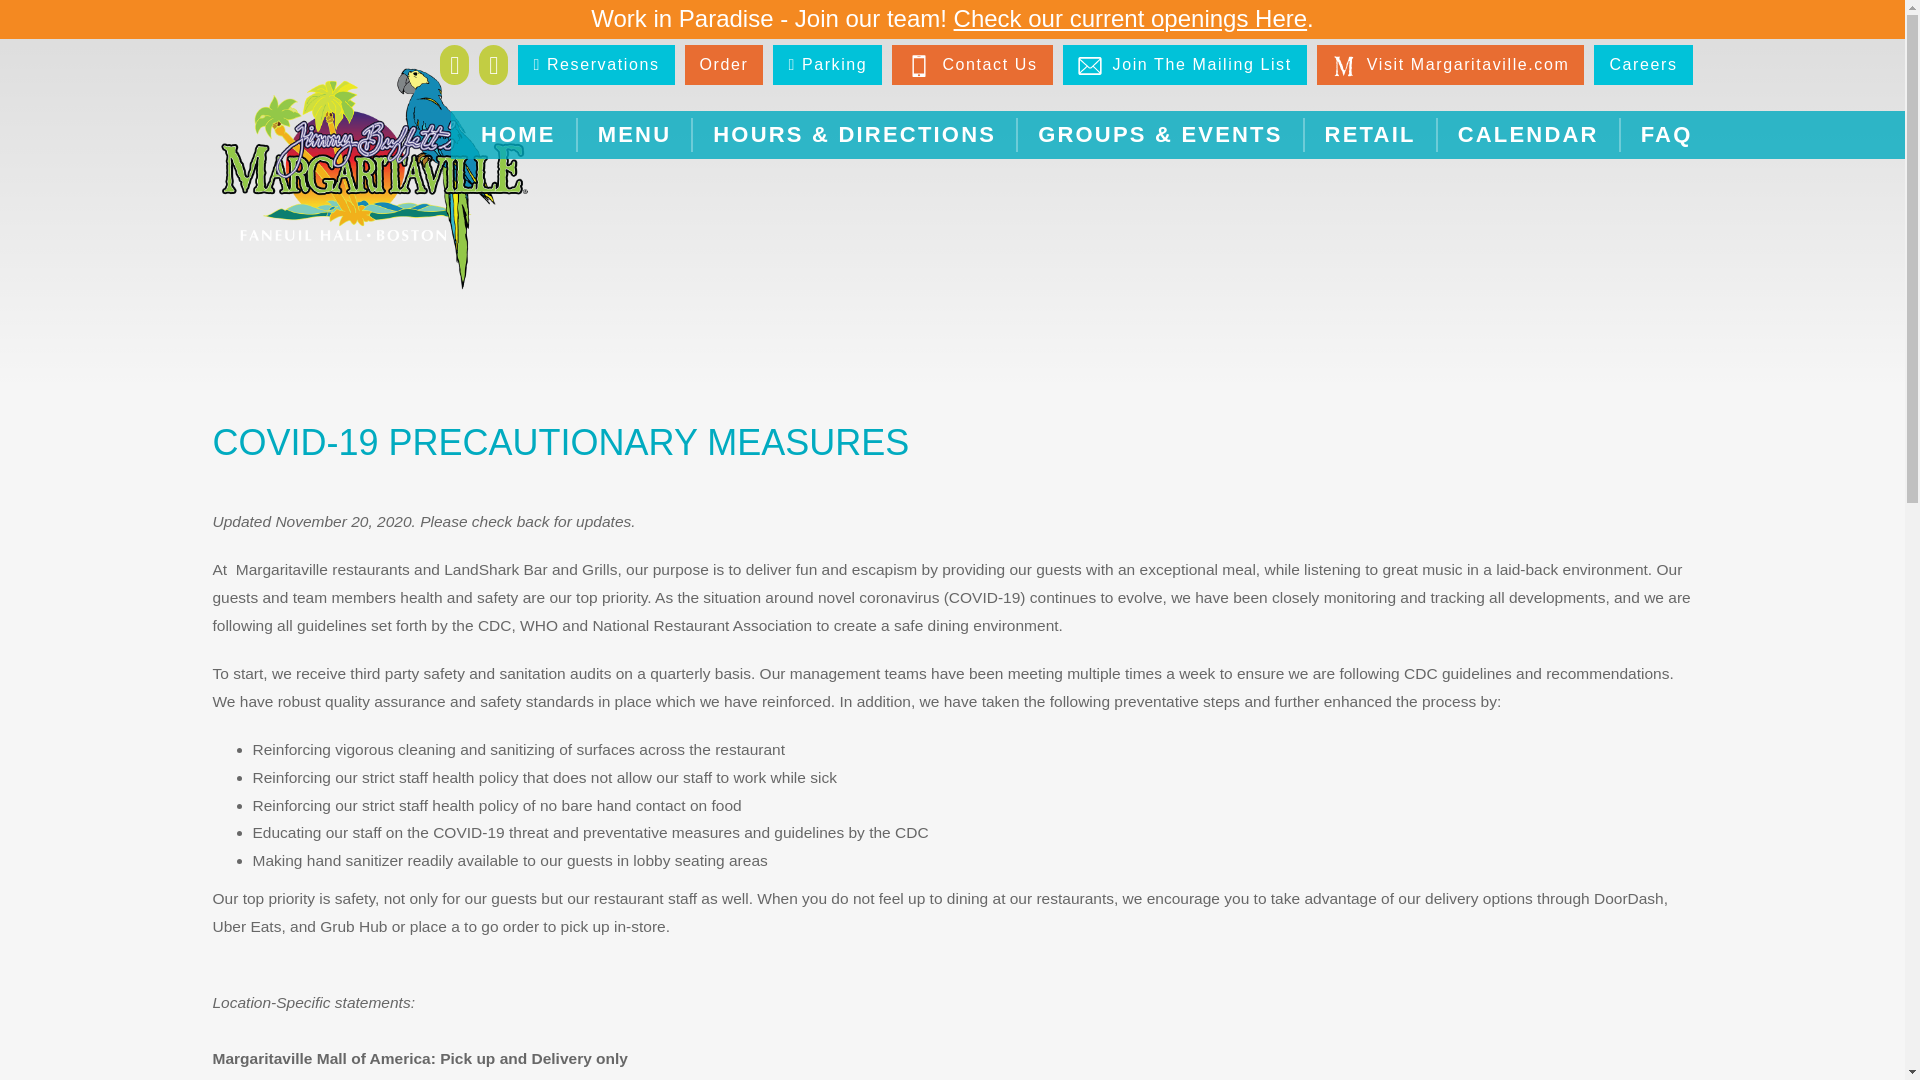 The width and height of the screenshot is (1920, 1080). Describe the element at coordinates (918, 66) in the screenshot. I see `Contact Us` at that location.